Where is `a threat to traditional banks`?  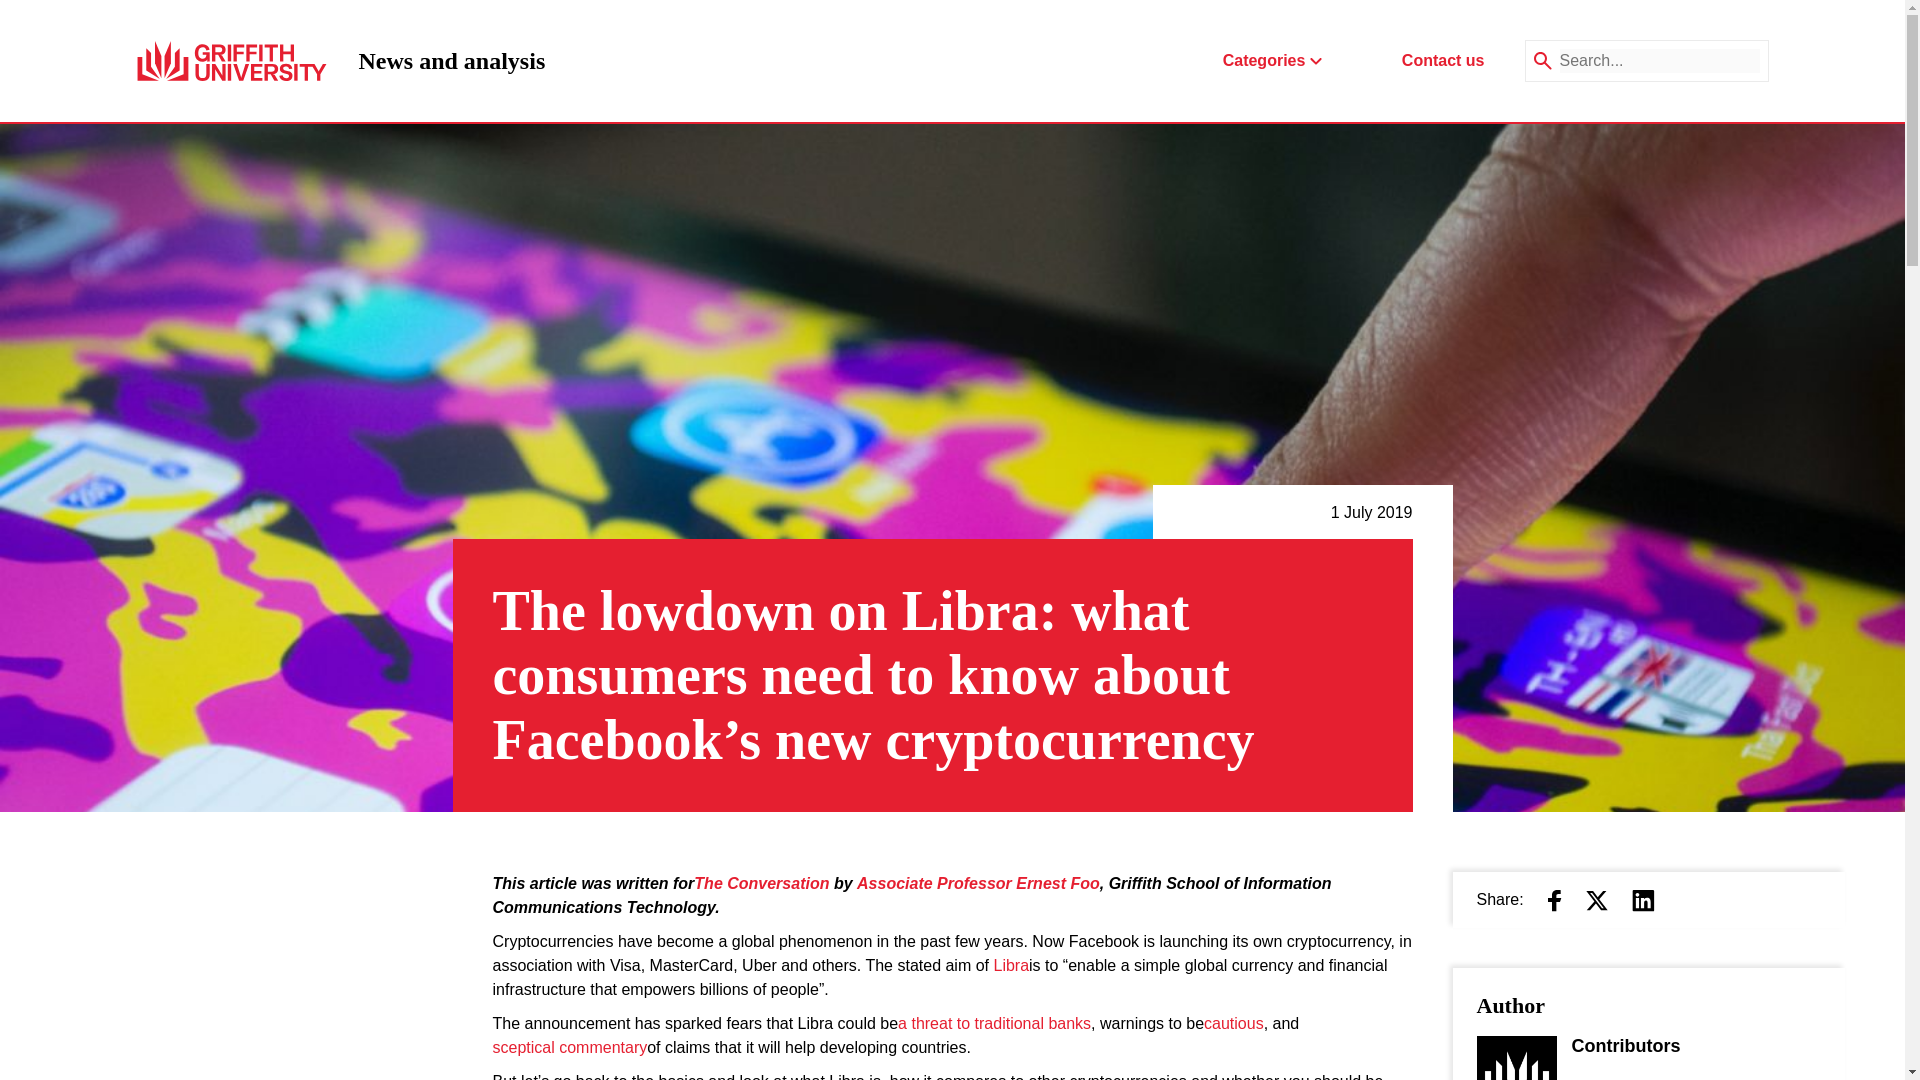
a threat to traditional banks is located at coordinates (994, 1023).